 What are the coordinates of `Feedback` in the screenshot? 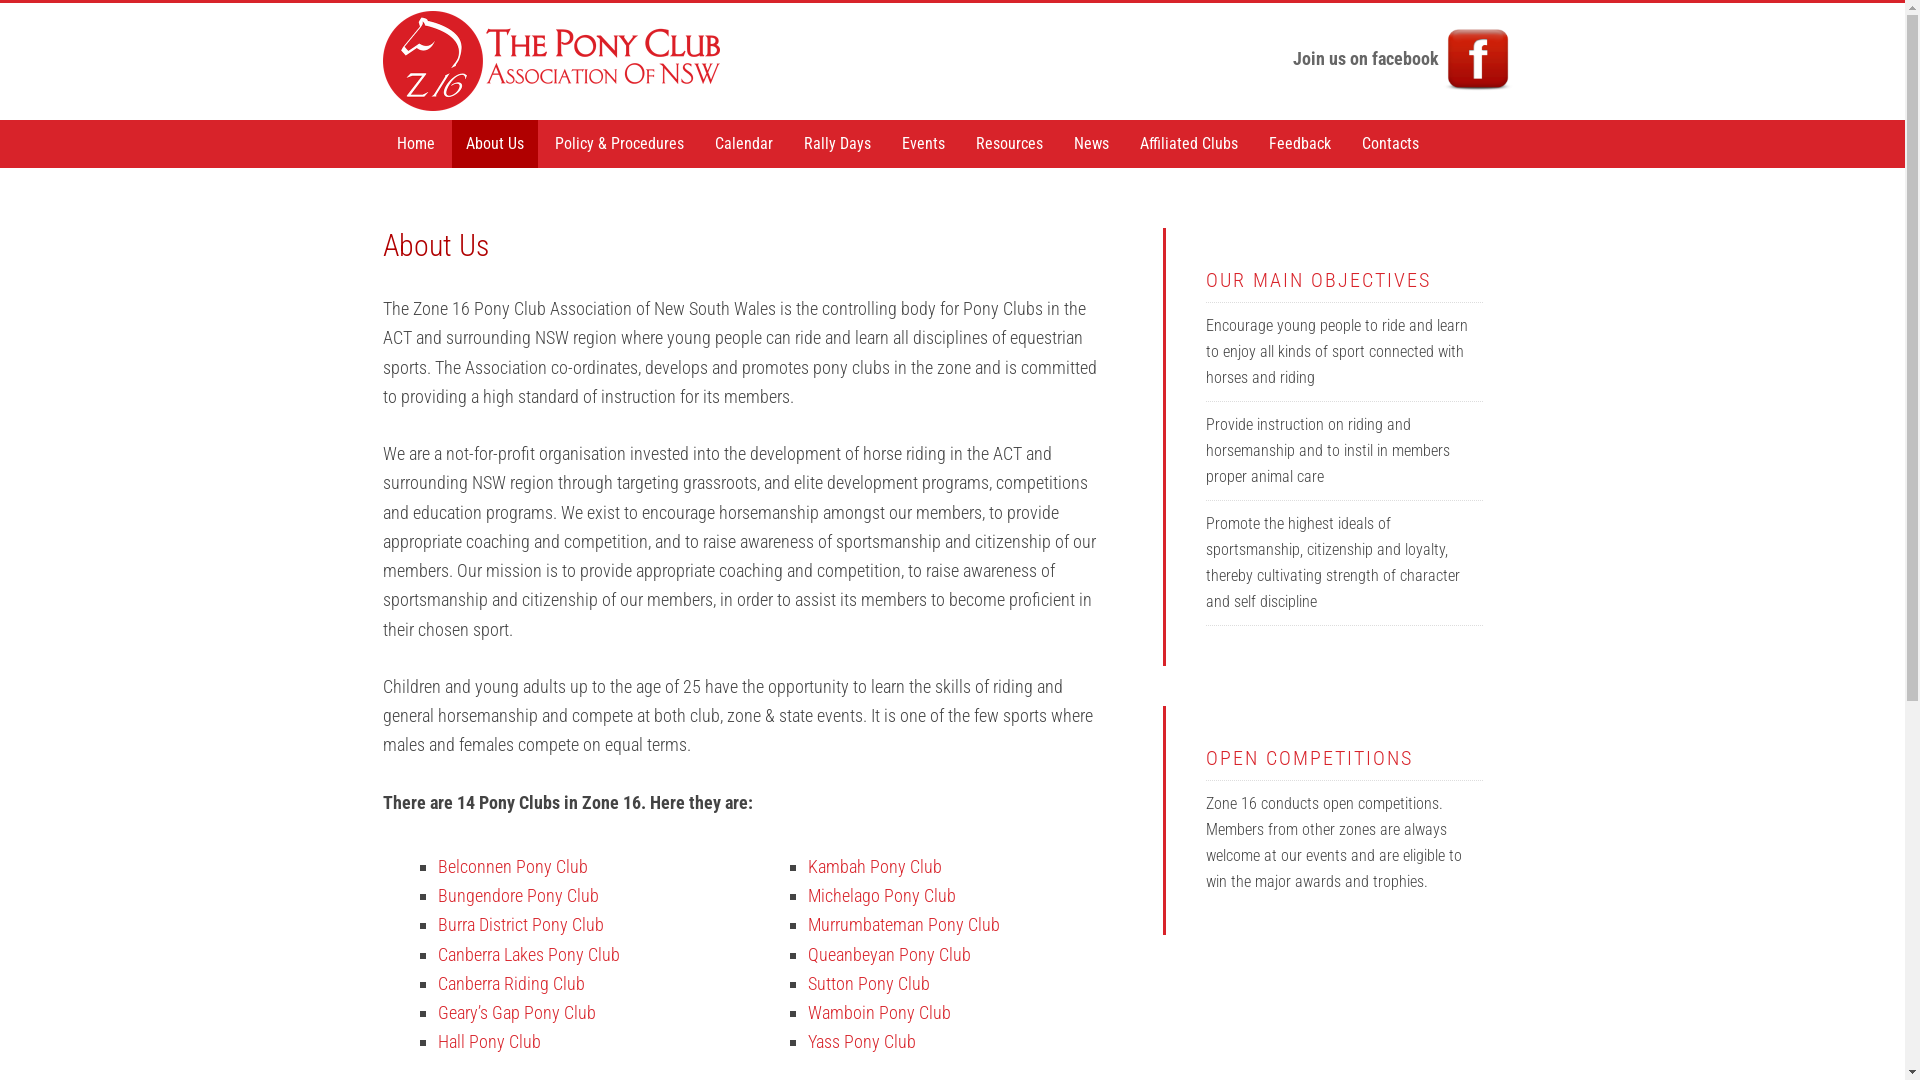 It's located at (1299, 144).